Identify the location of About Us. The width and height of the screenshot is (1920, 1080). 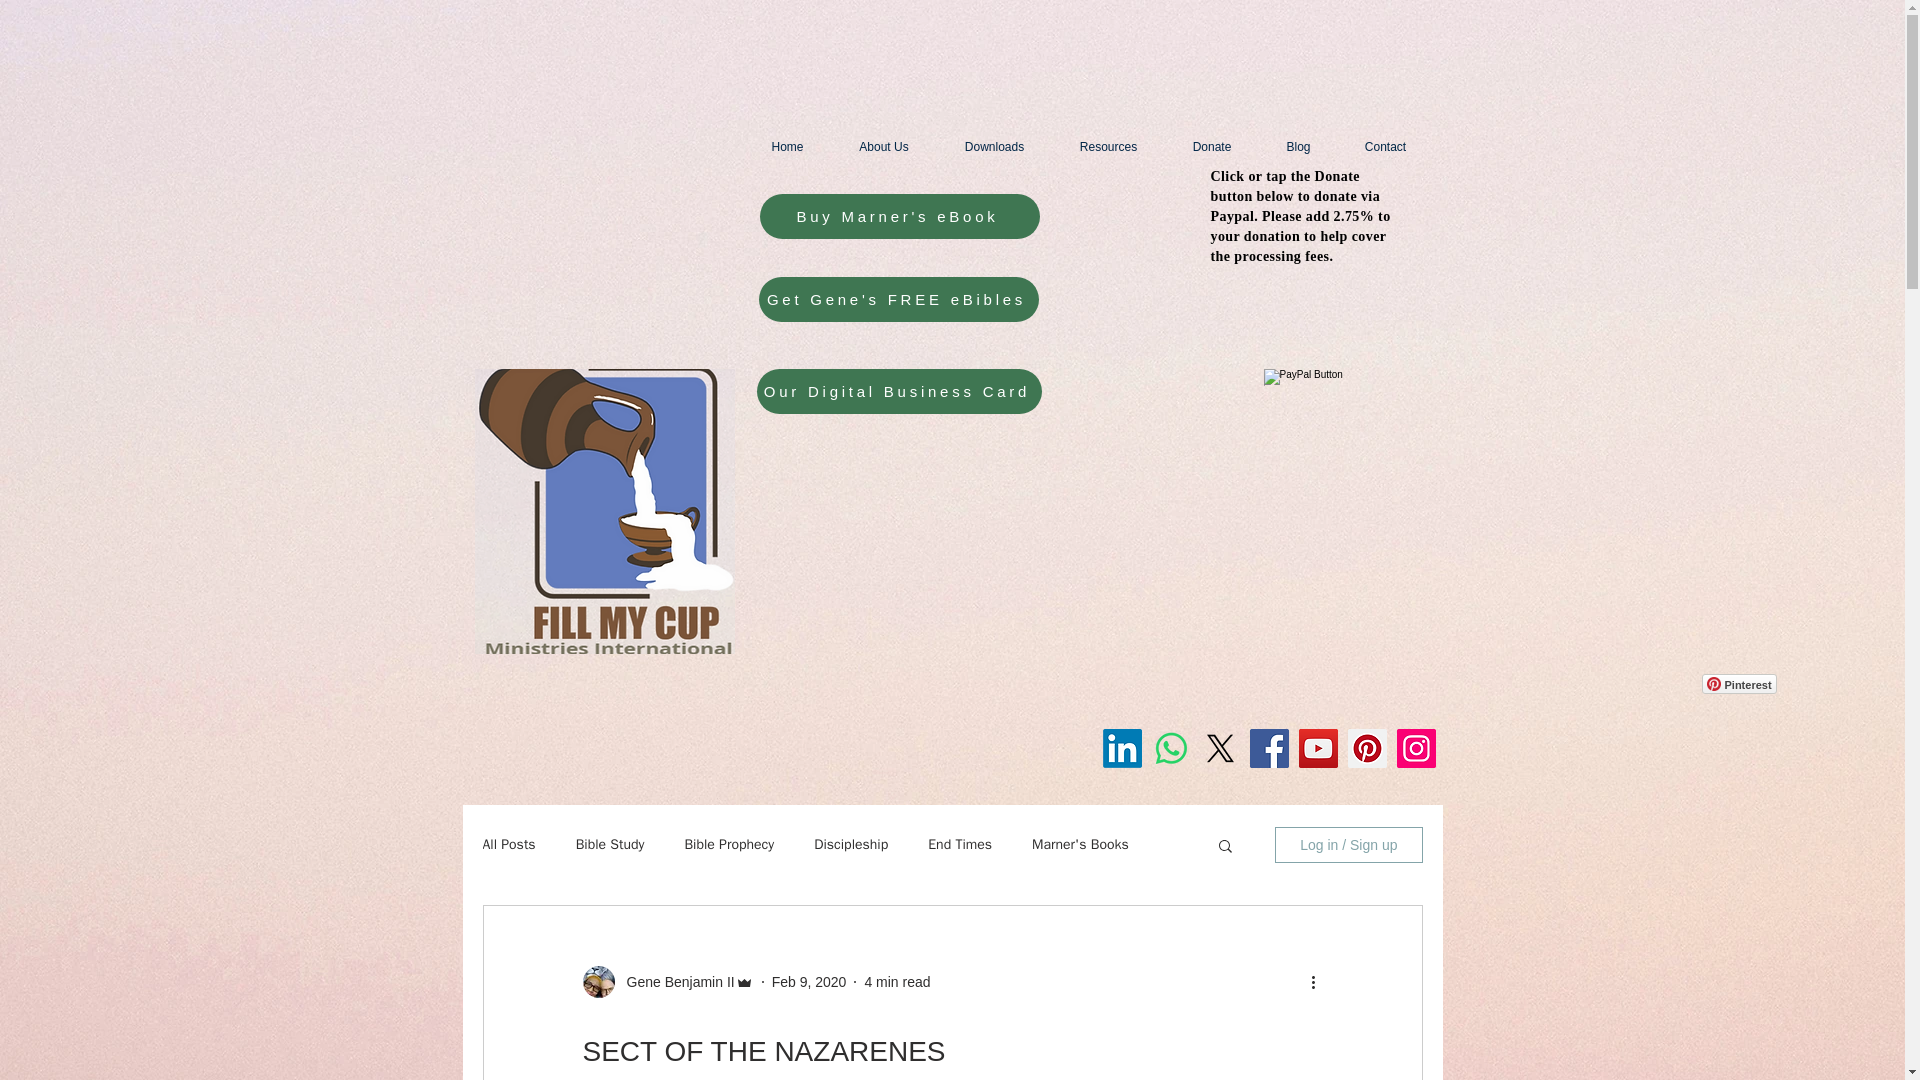
(884, 146).